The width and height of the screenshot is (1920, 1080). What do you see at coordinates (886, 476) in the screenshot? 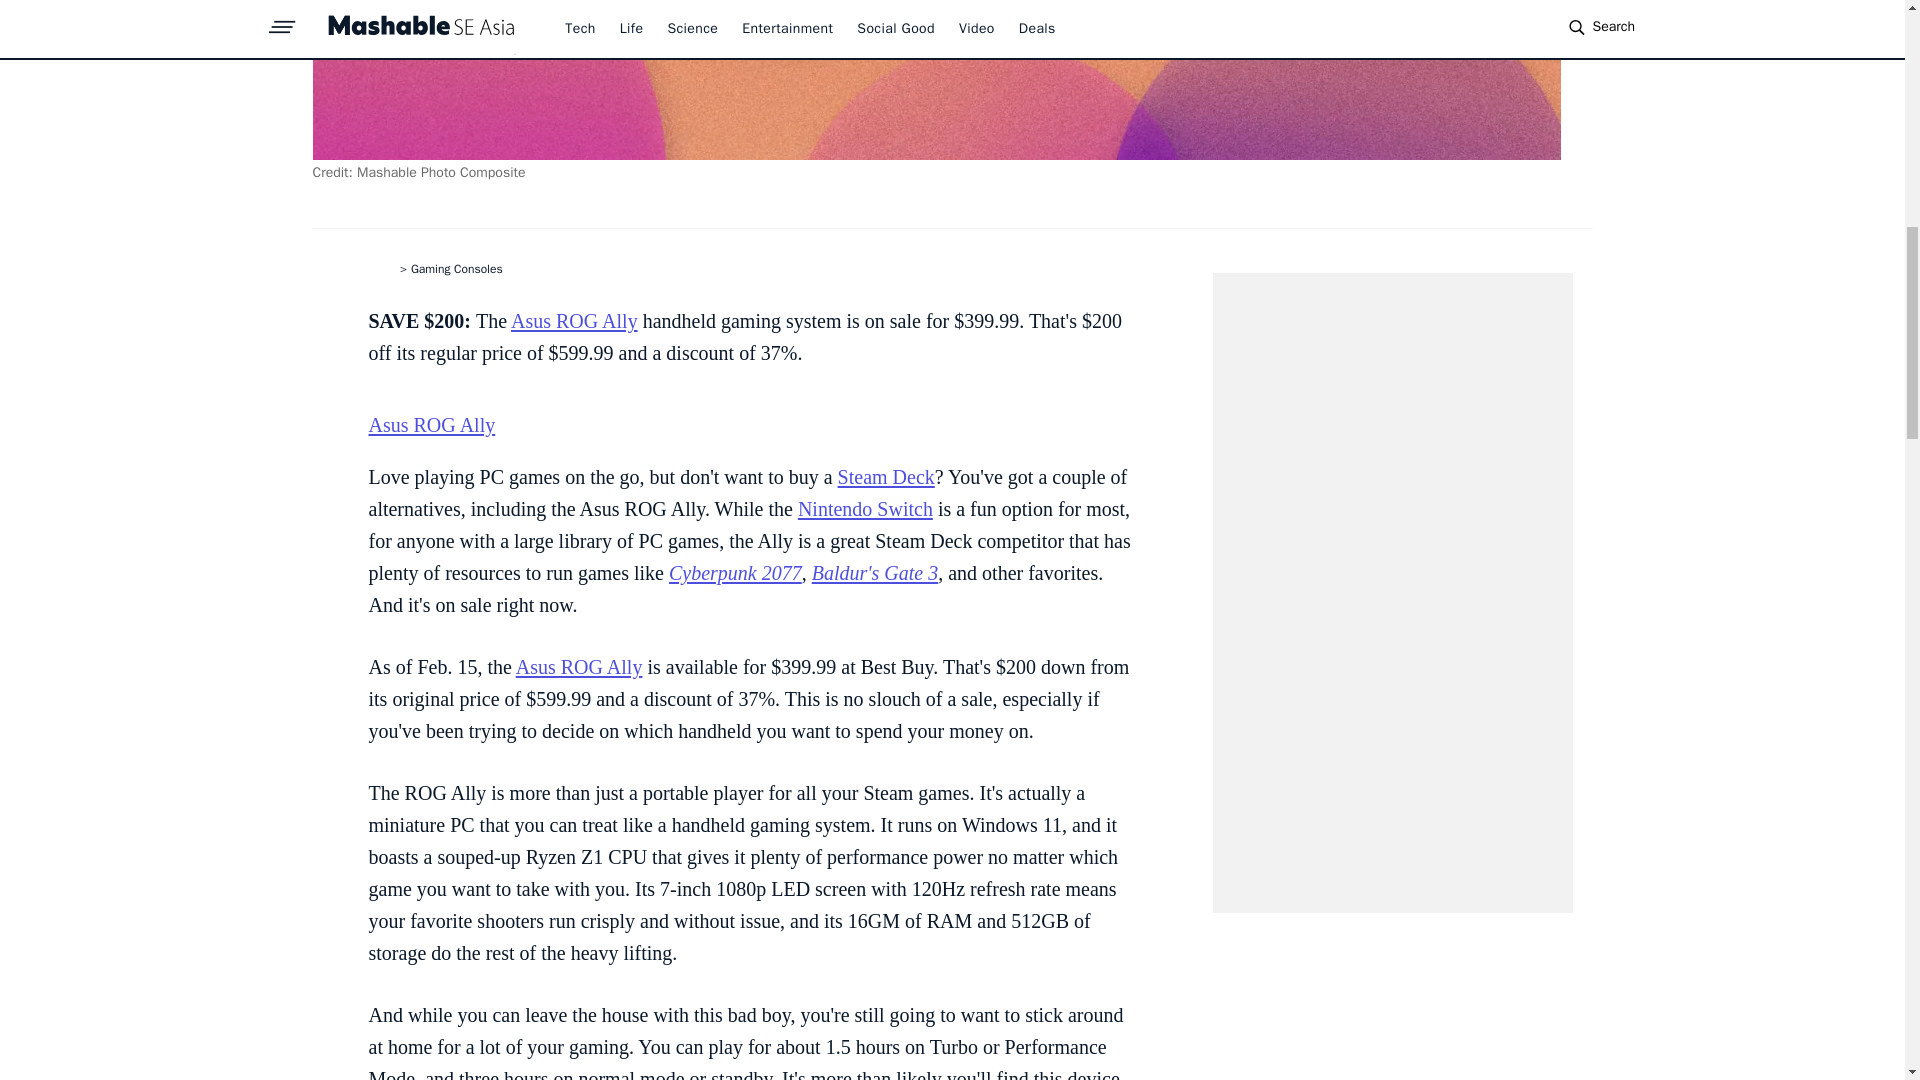
I see `Steam Deck` at bounding box center [886, 476].